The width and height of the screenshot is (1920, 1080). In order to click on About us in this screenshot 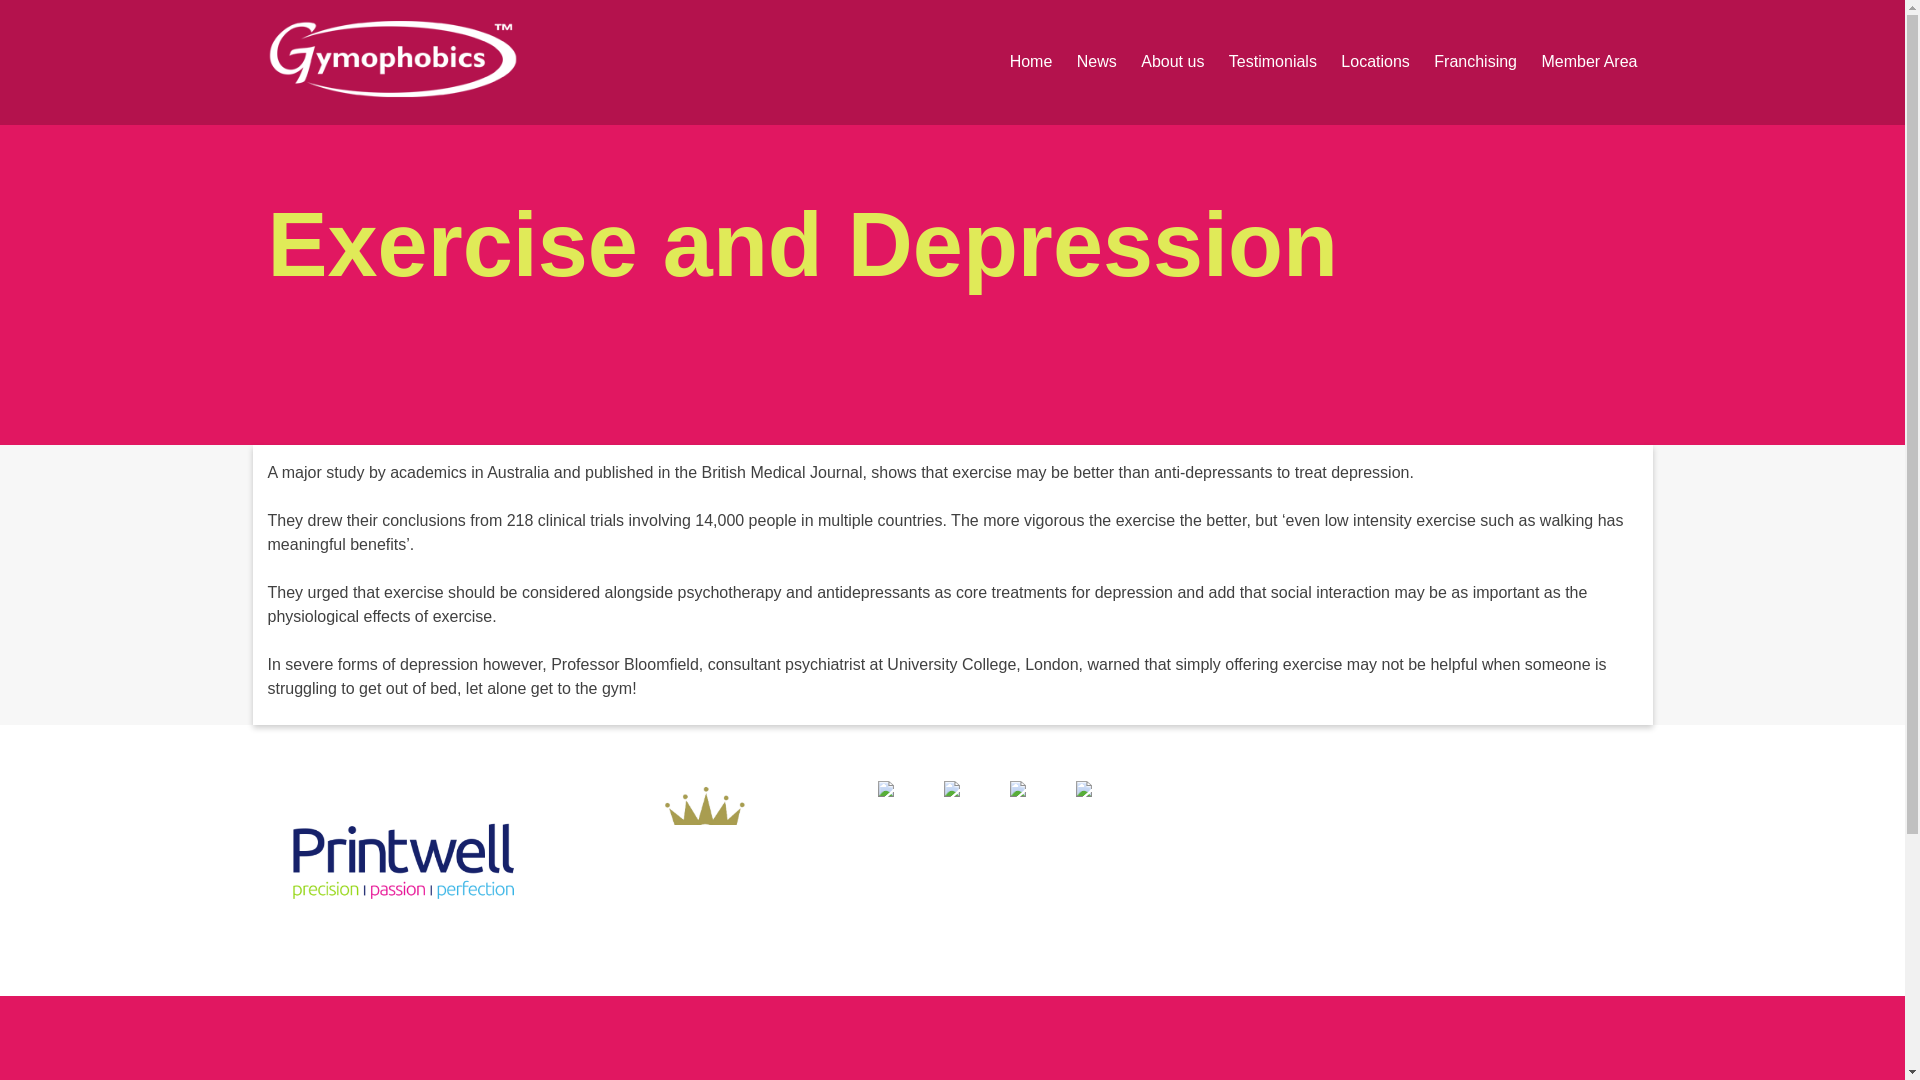, I will do `click(1162, 62)`.